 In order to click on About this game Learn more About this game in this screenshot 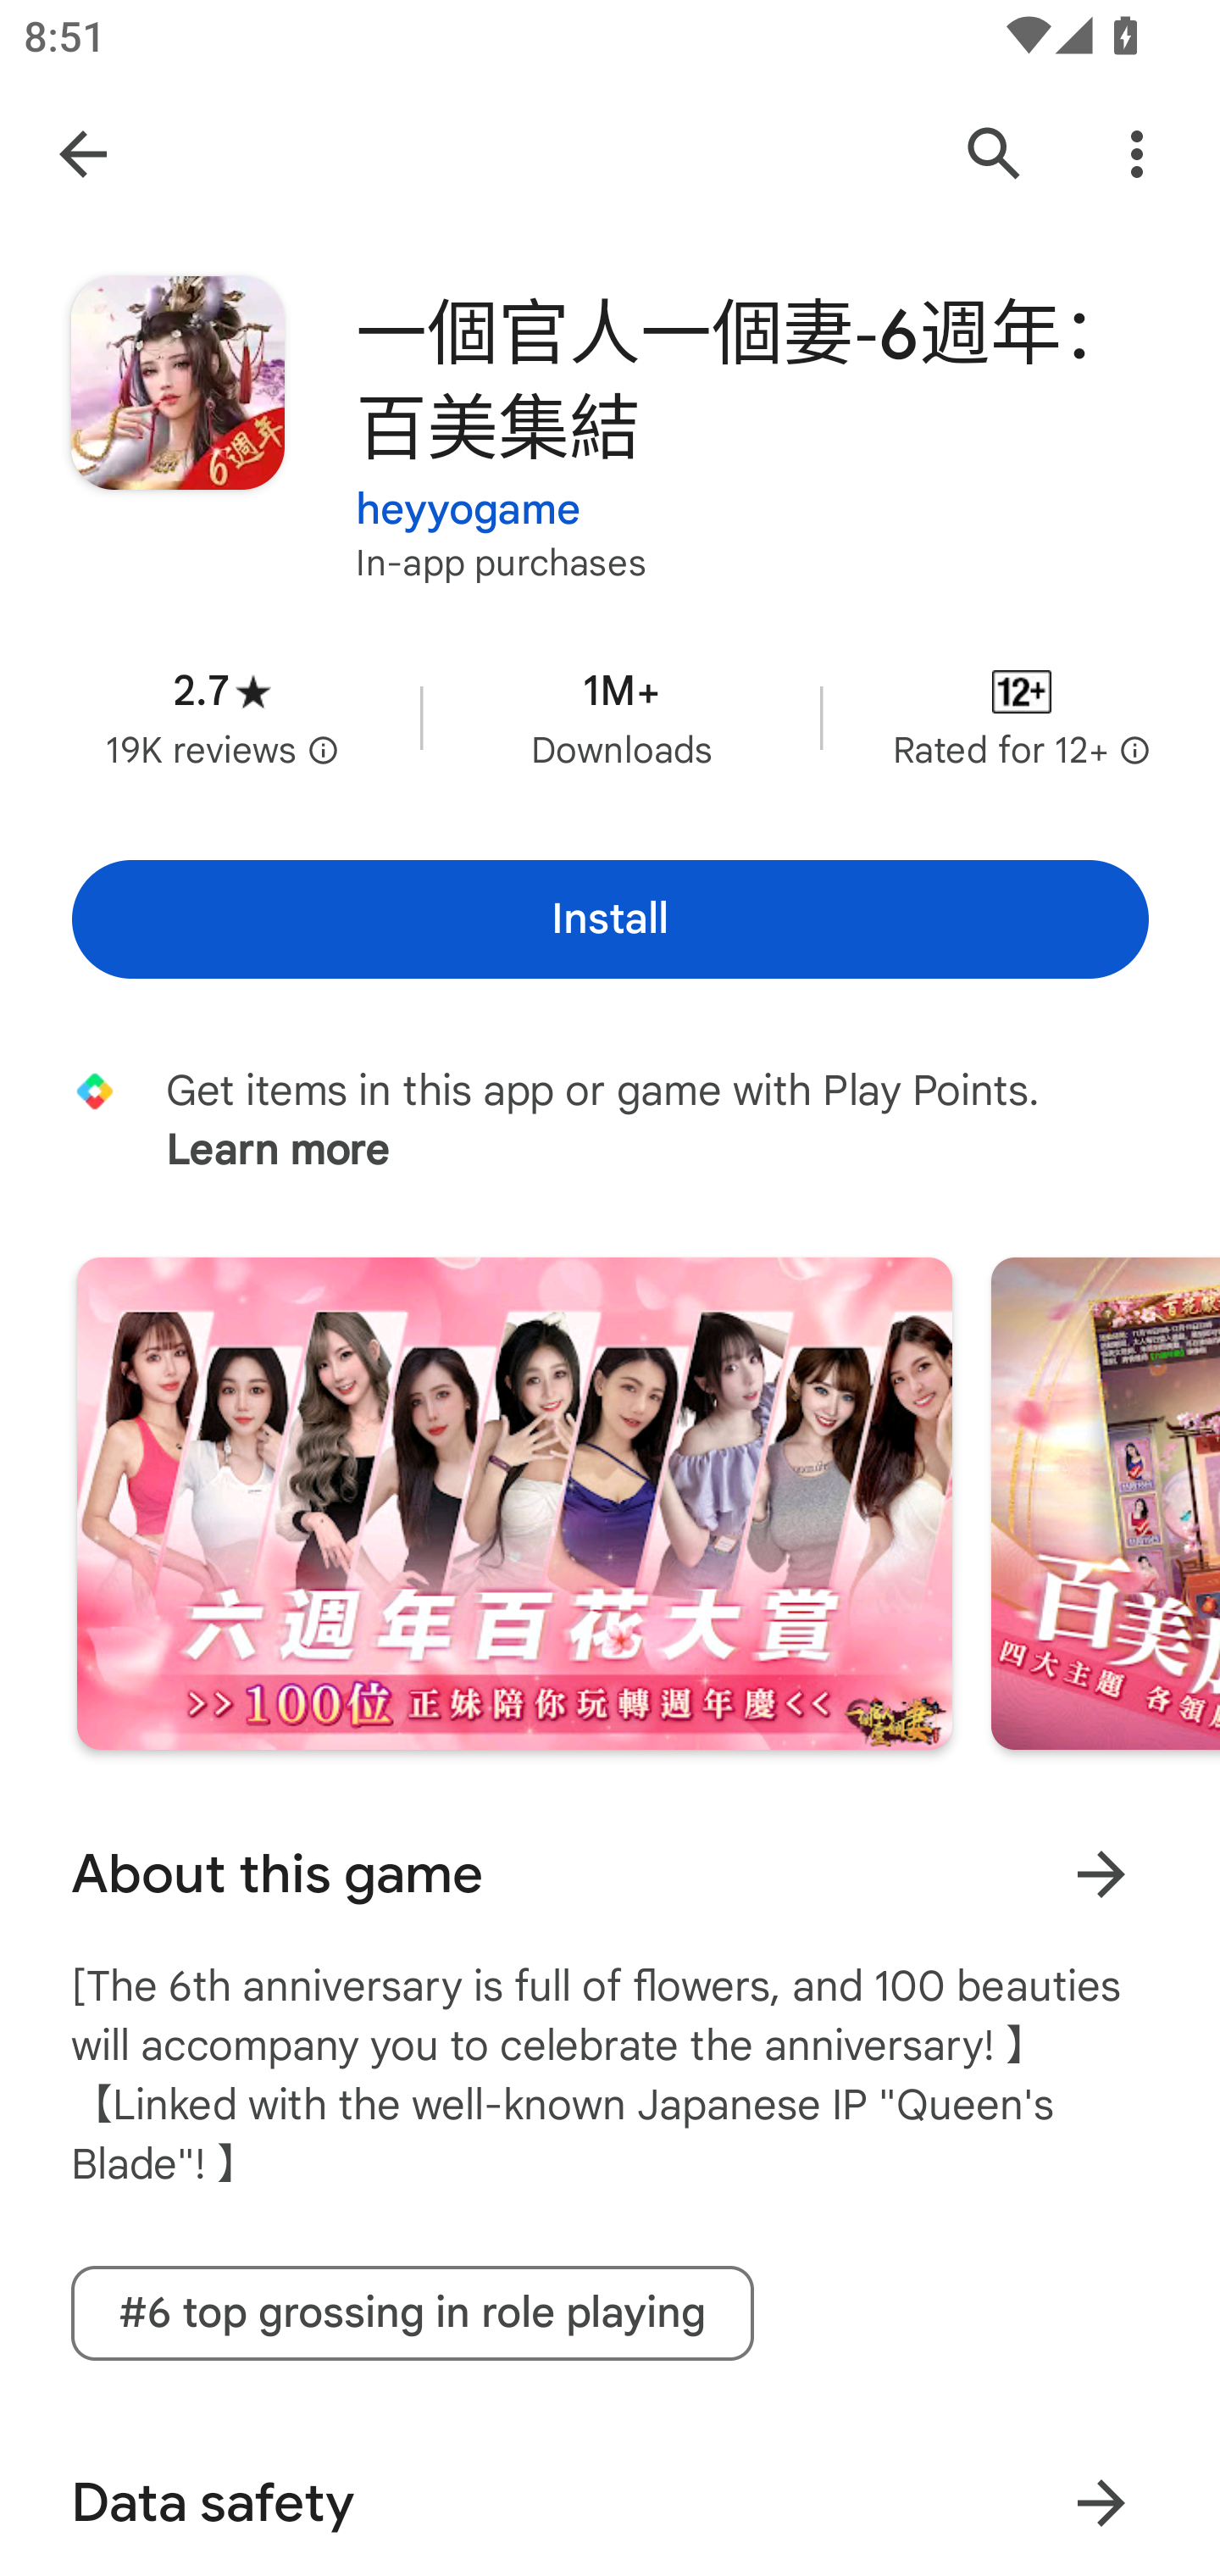, I will do `click(610, 1874)`.